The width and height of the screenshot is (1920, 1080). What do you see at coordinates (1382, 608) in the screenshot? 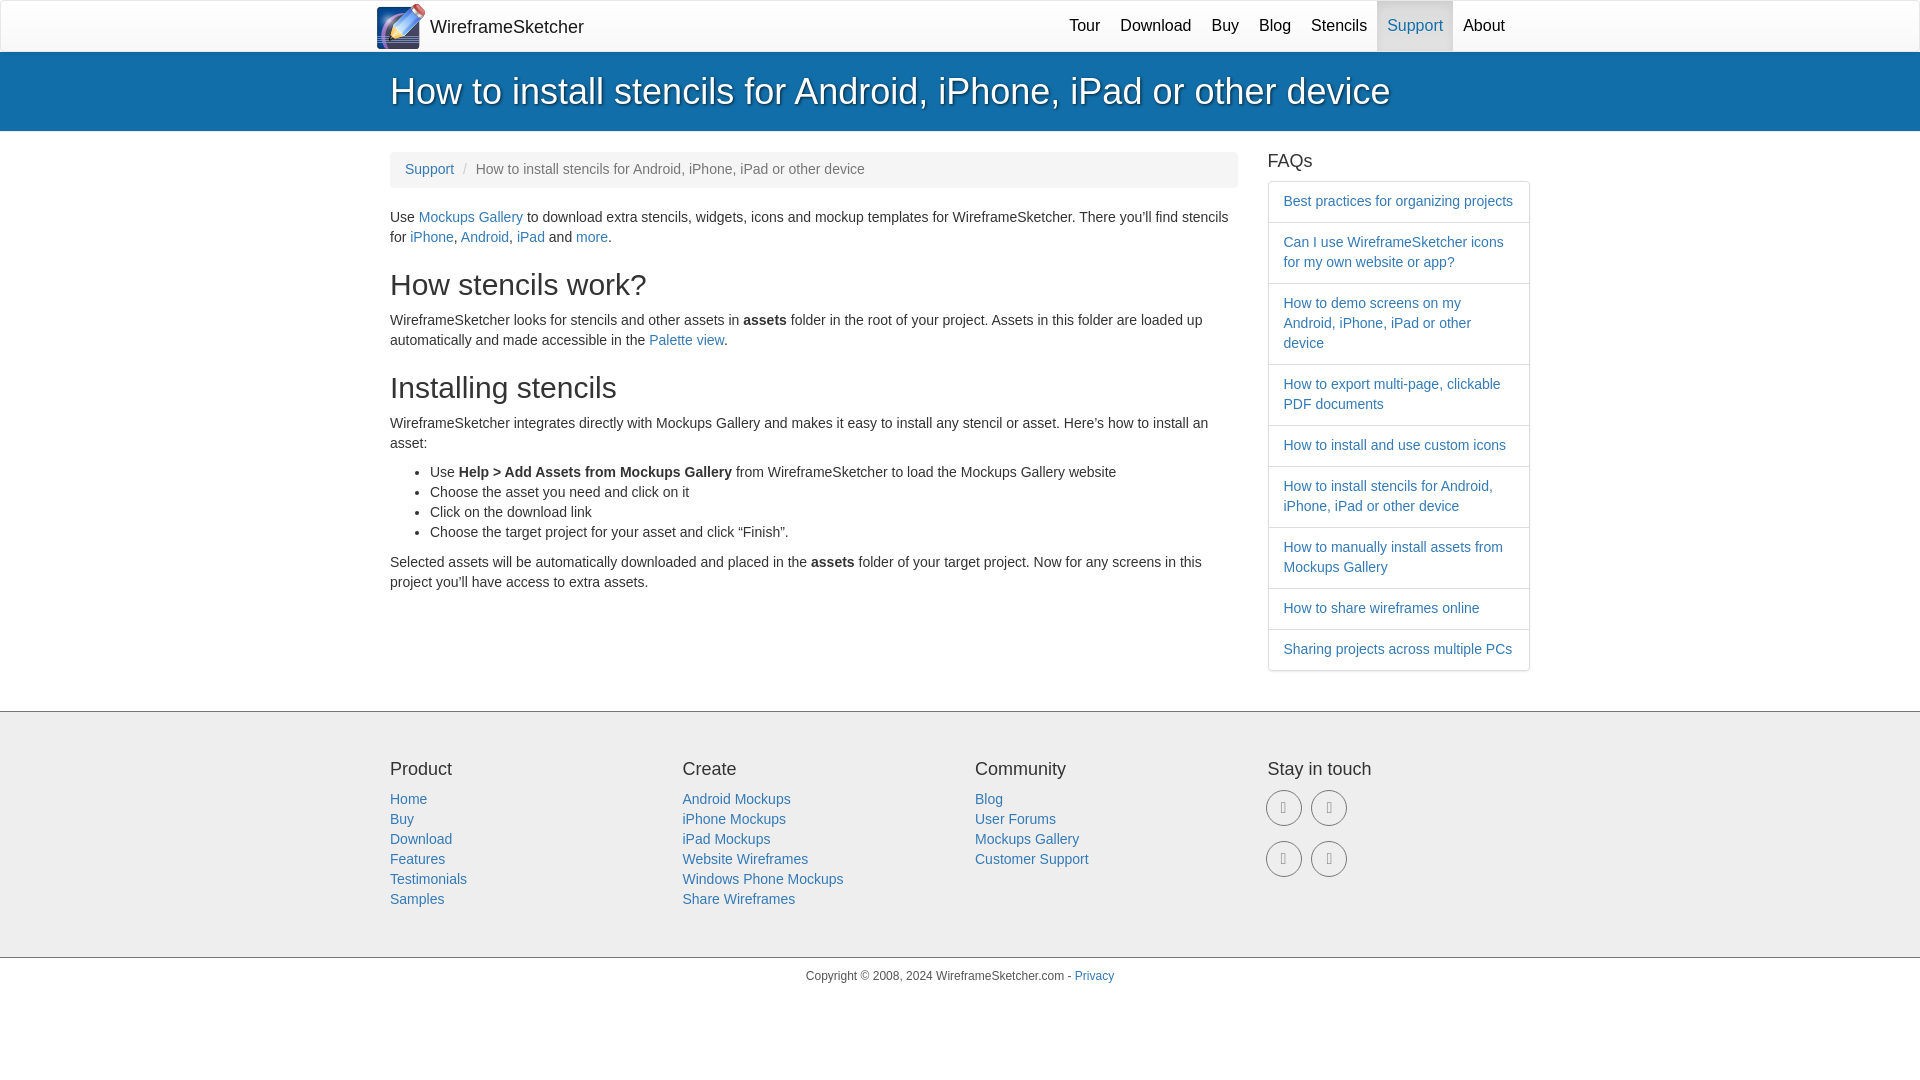
I see `How to share wireframes online` at bounding box center [1382, 608].